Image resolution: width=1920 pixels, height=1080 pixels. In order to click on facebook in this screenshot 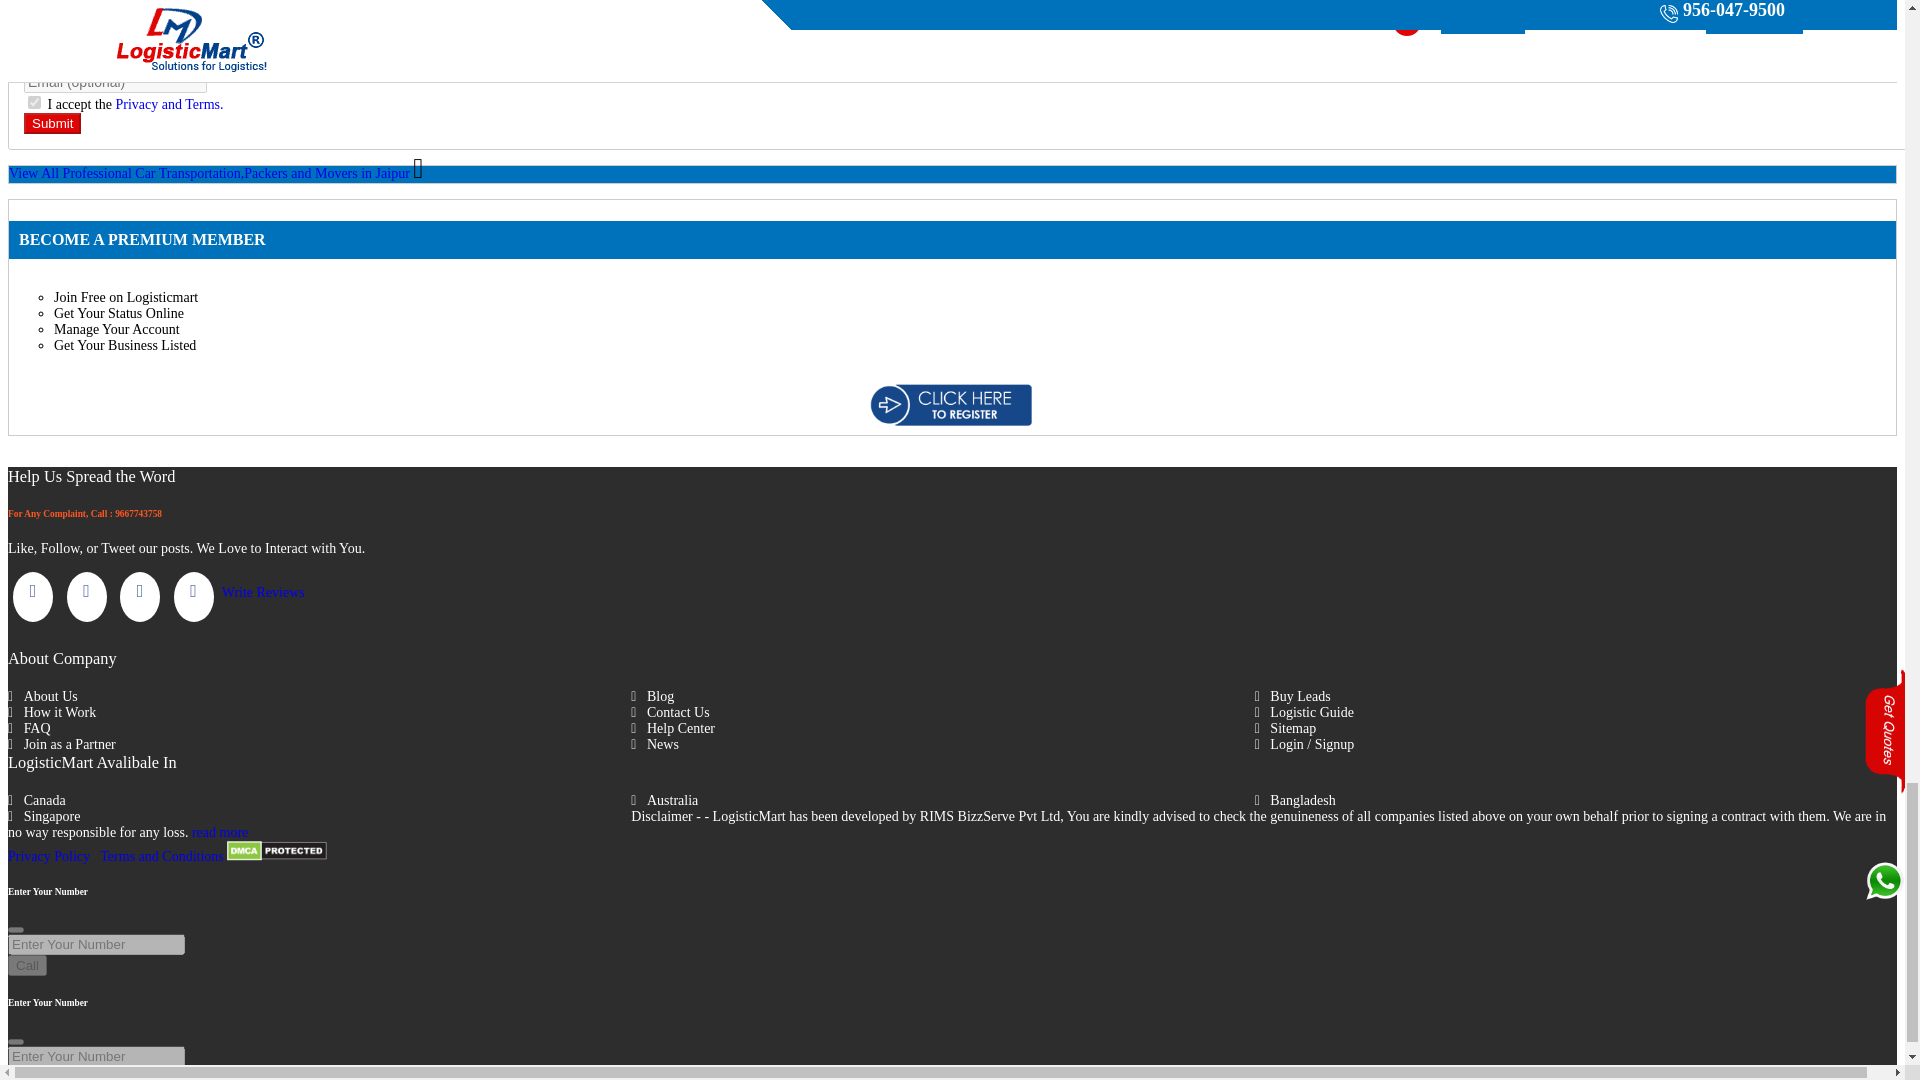, I will do `click(33, 597)`.